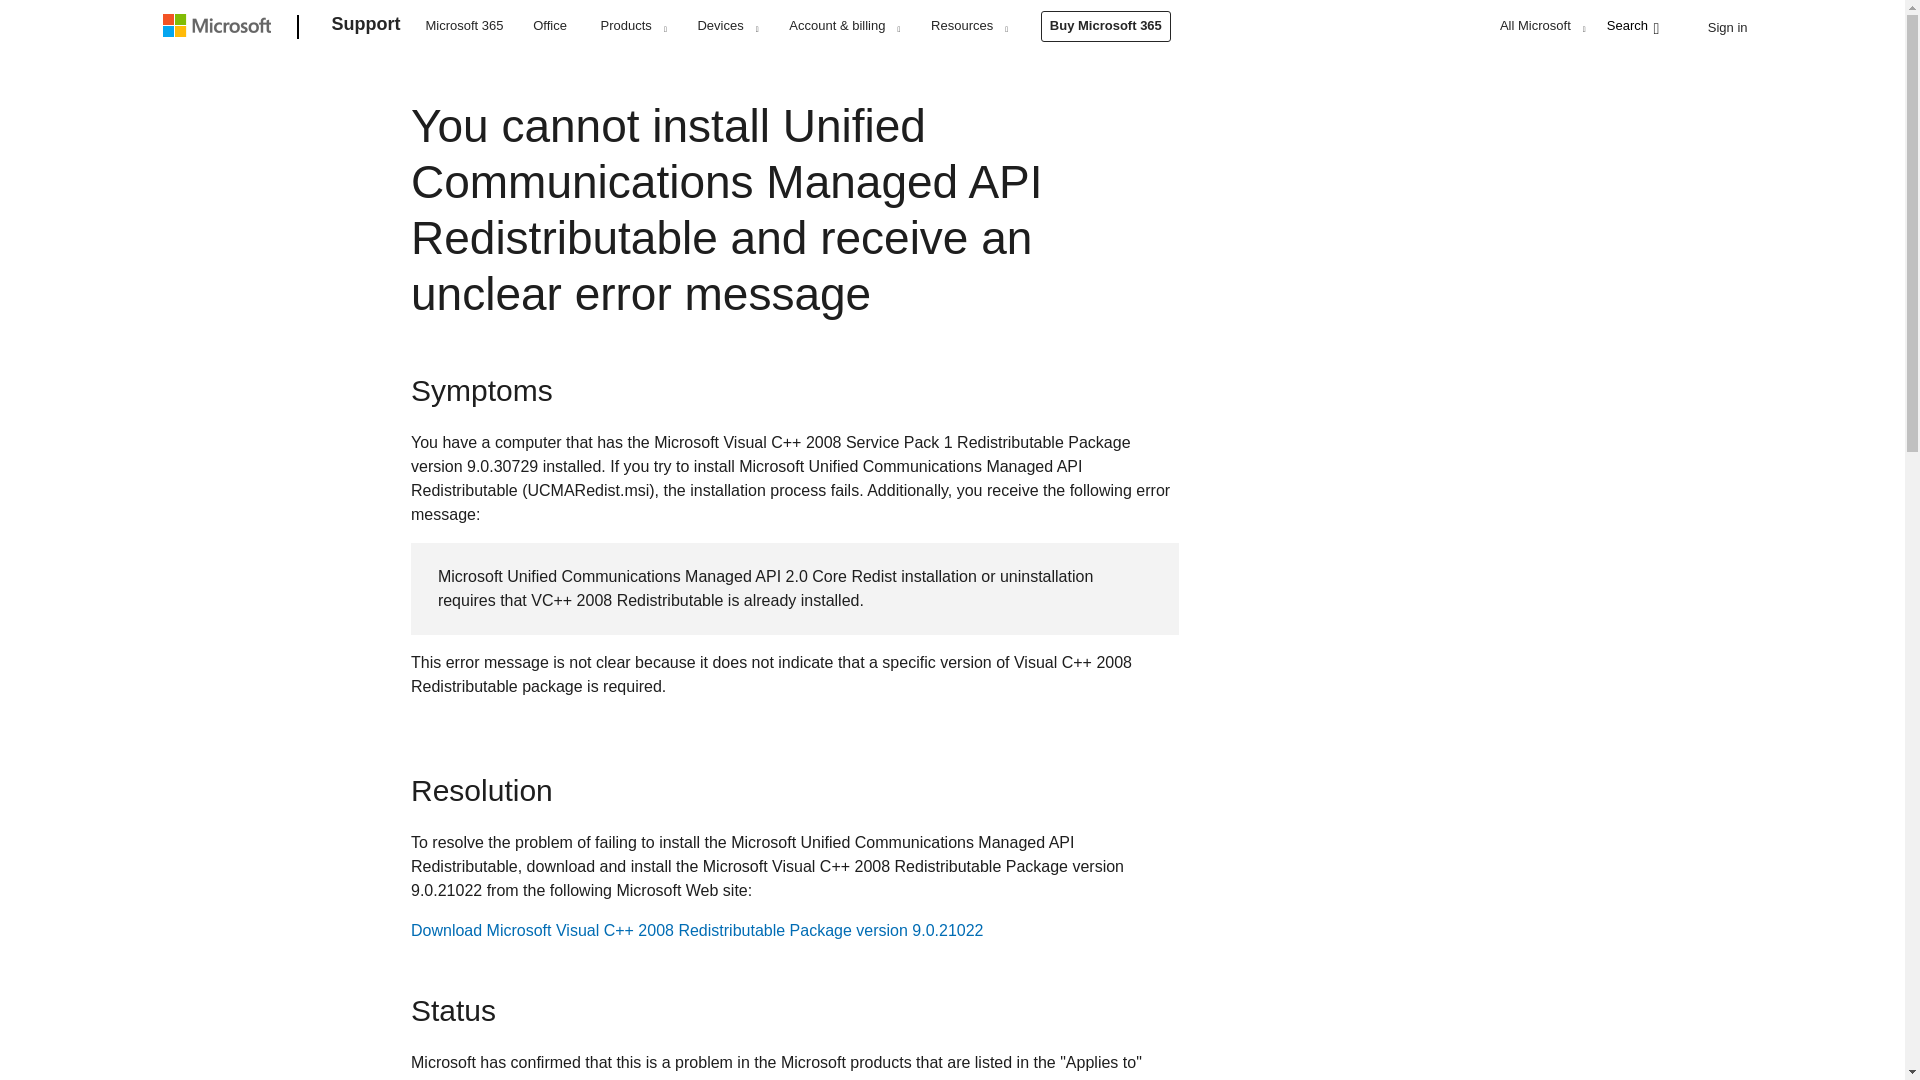 The width and height of the screenshot is (1920, 1080). What do you see at coordinates (726, 25) in the screenshot?
I see `Devices` at bounding box center [726, 25].